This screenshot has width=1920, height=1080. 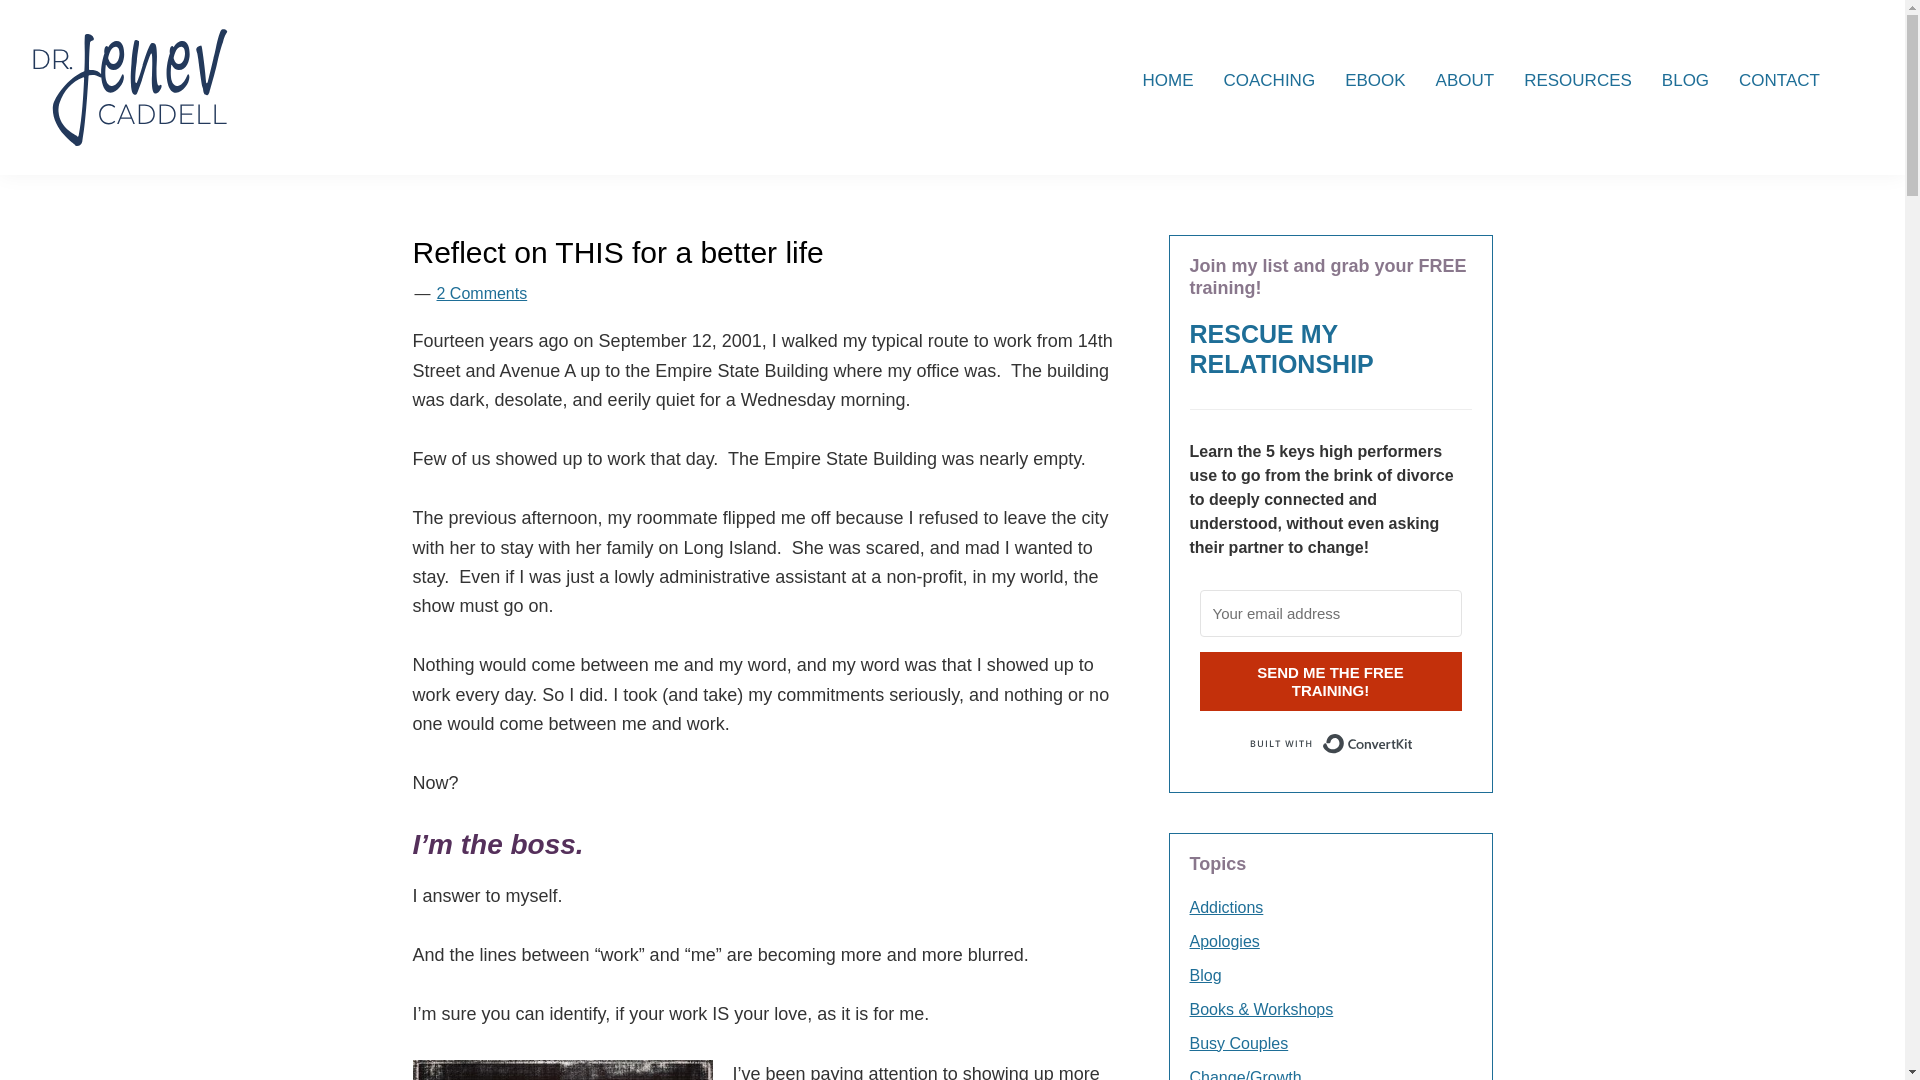 I want to click on HOME, so click(x=1168, y=80).